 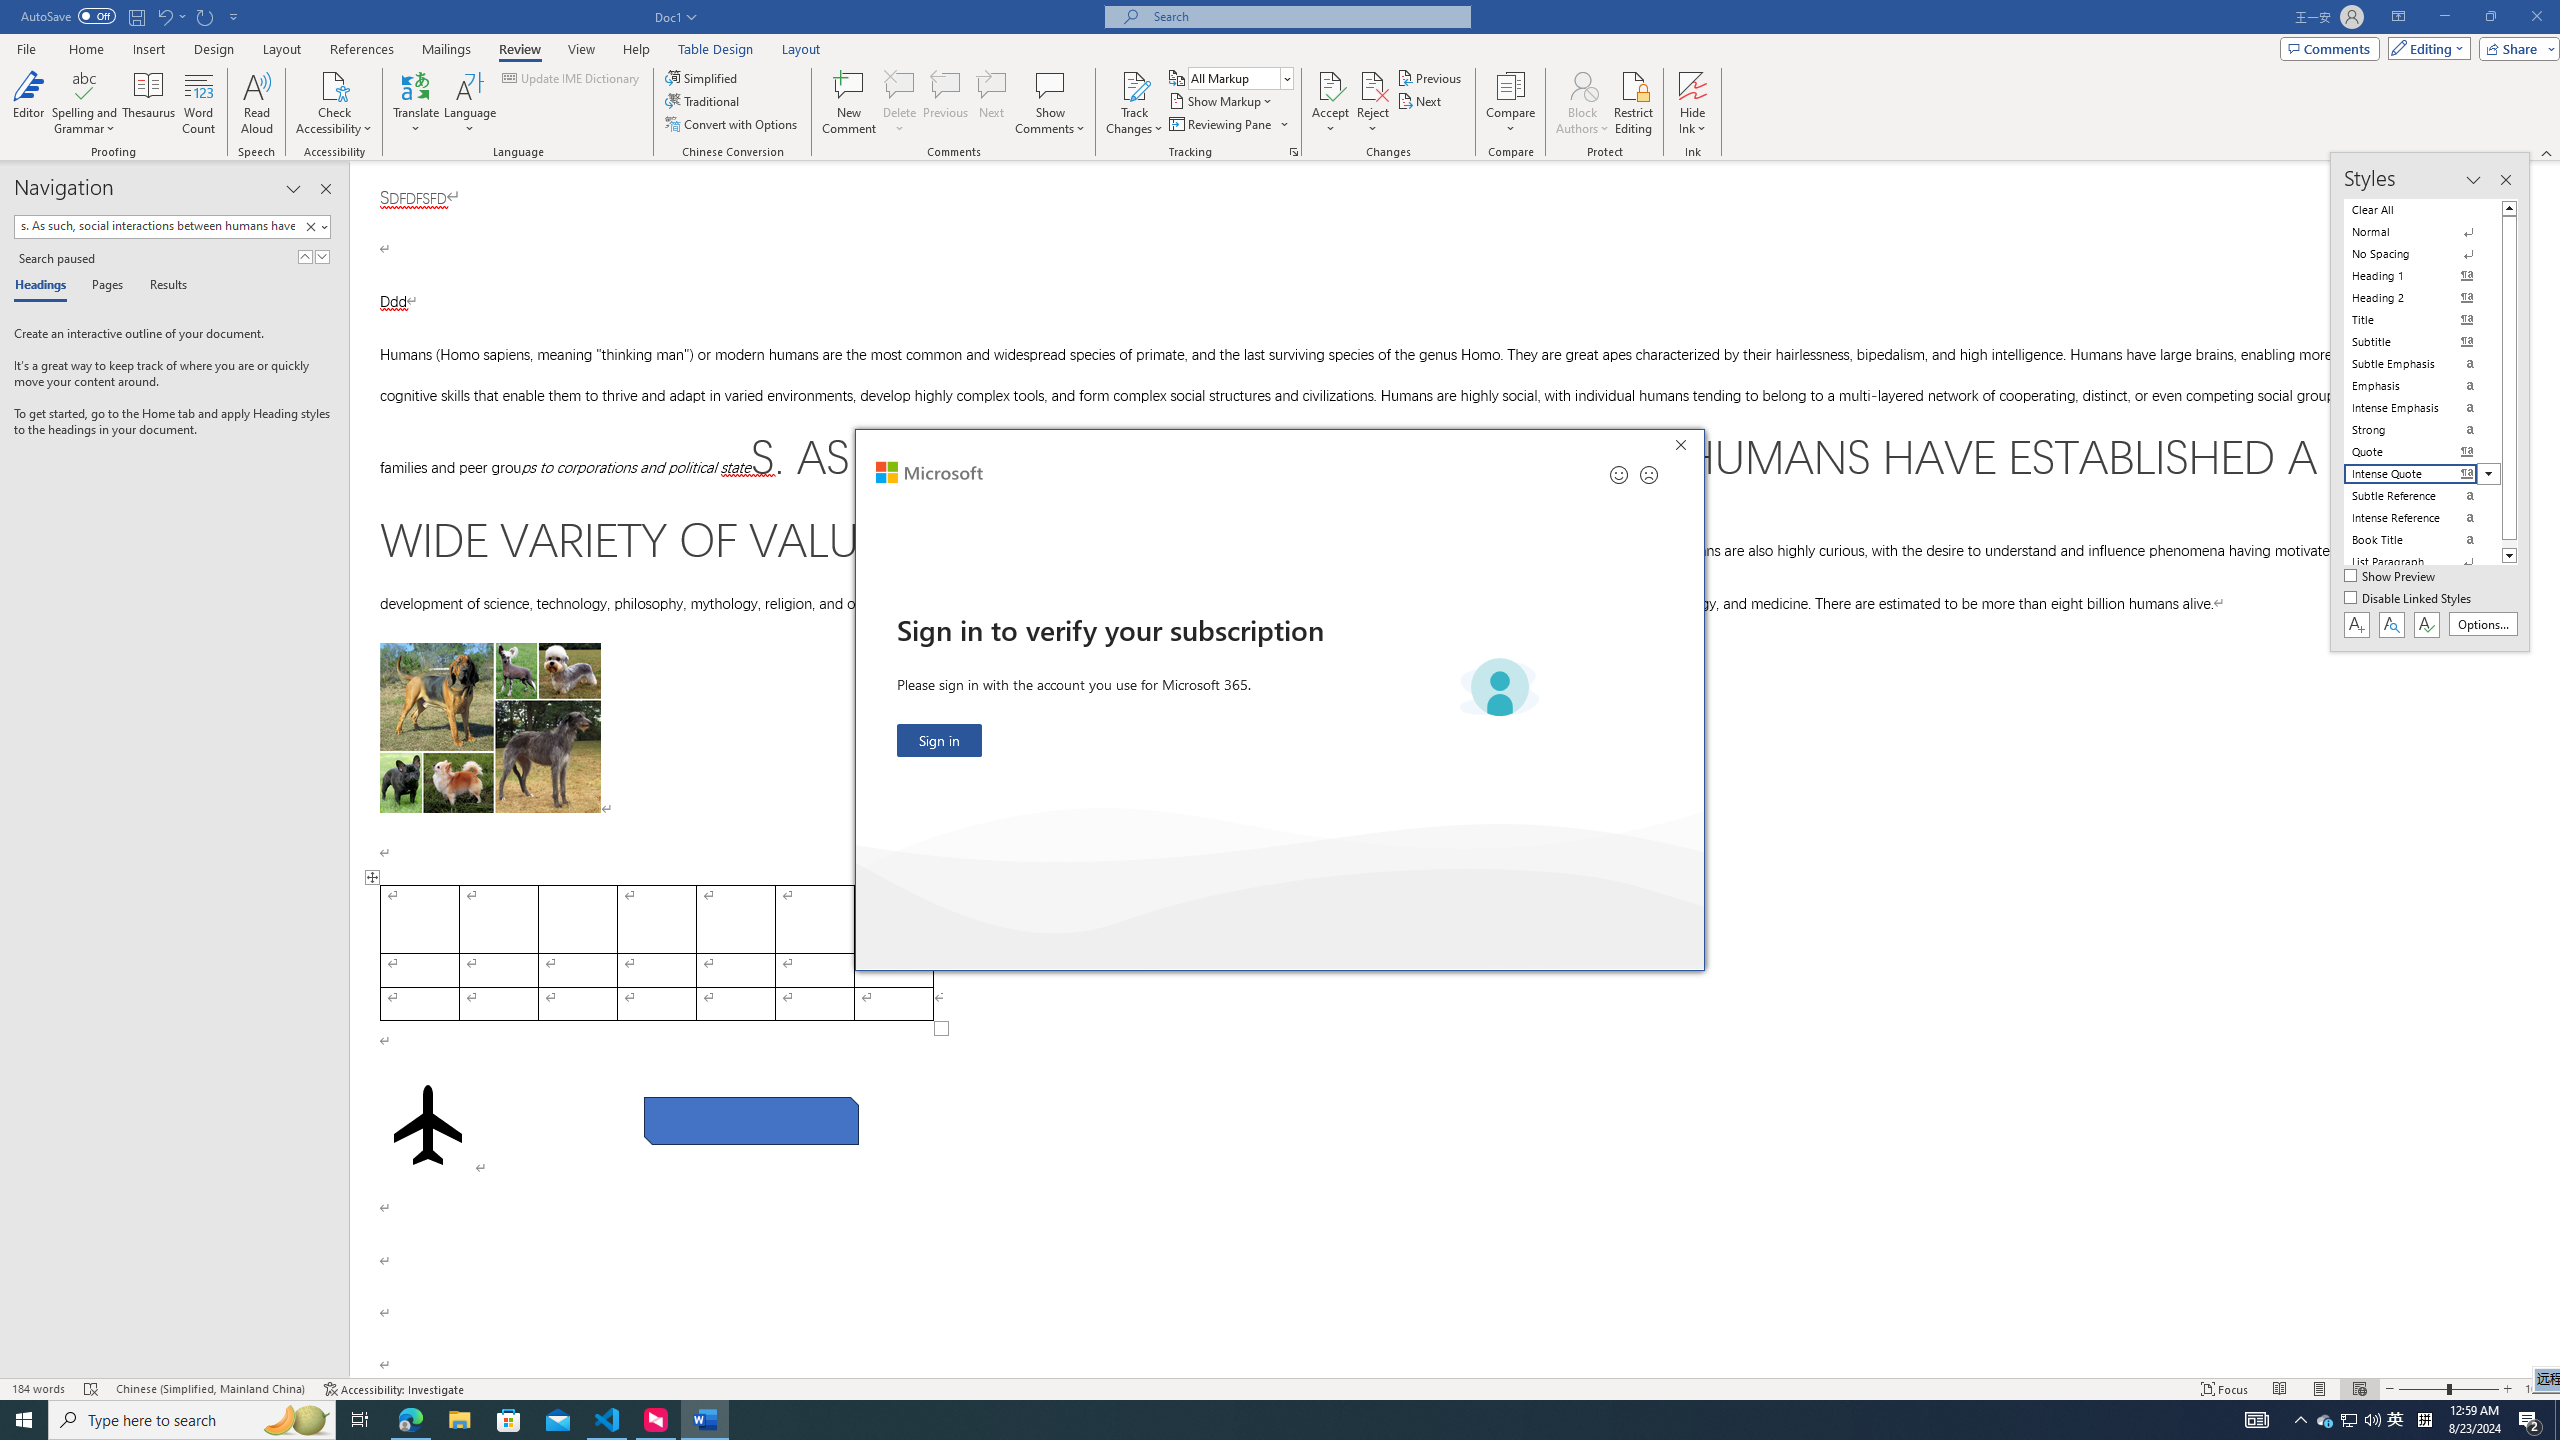 I want to click on Reject, so click(x=1373, y=103).